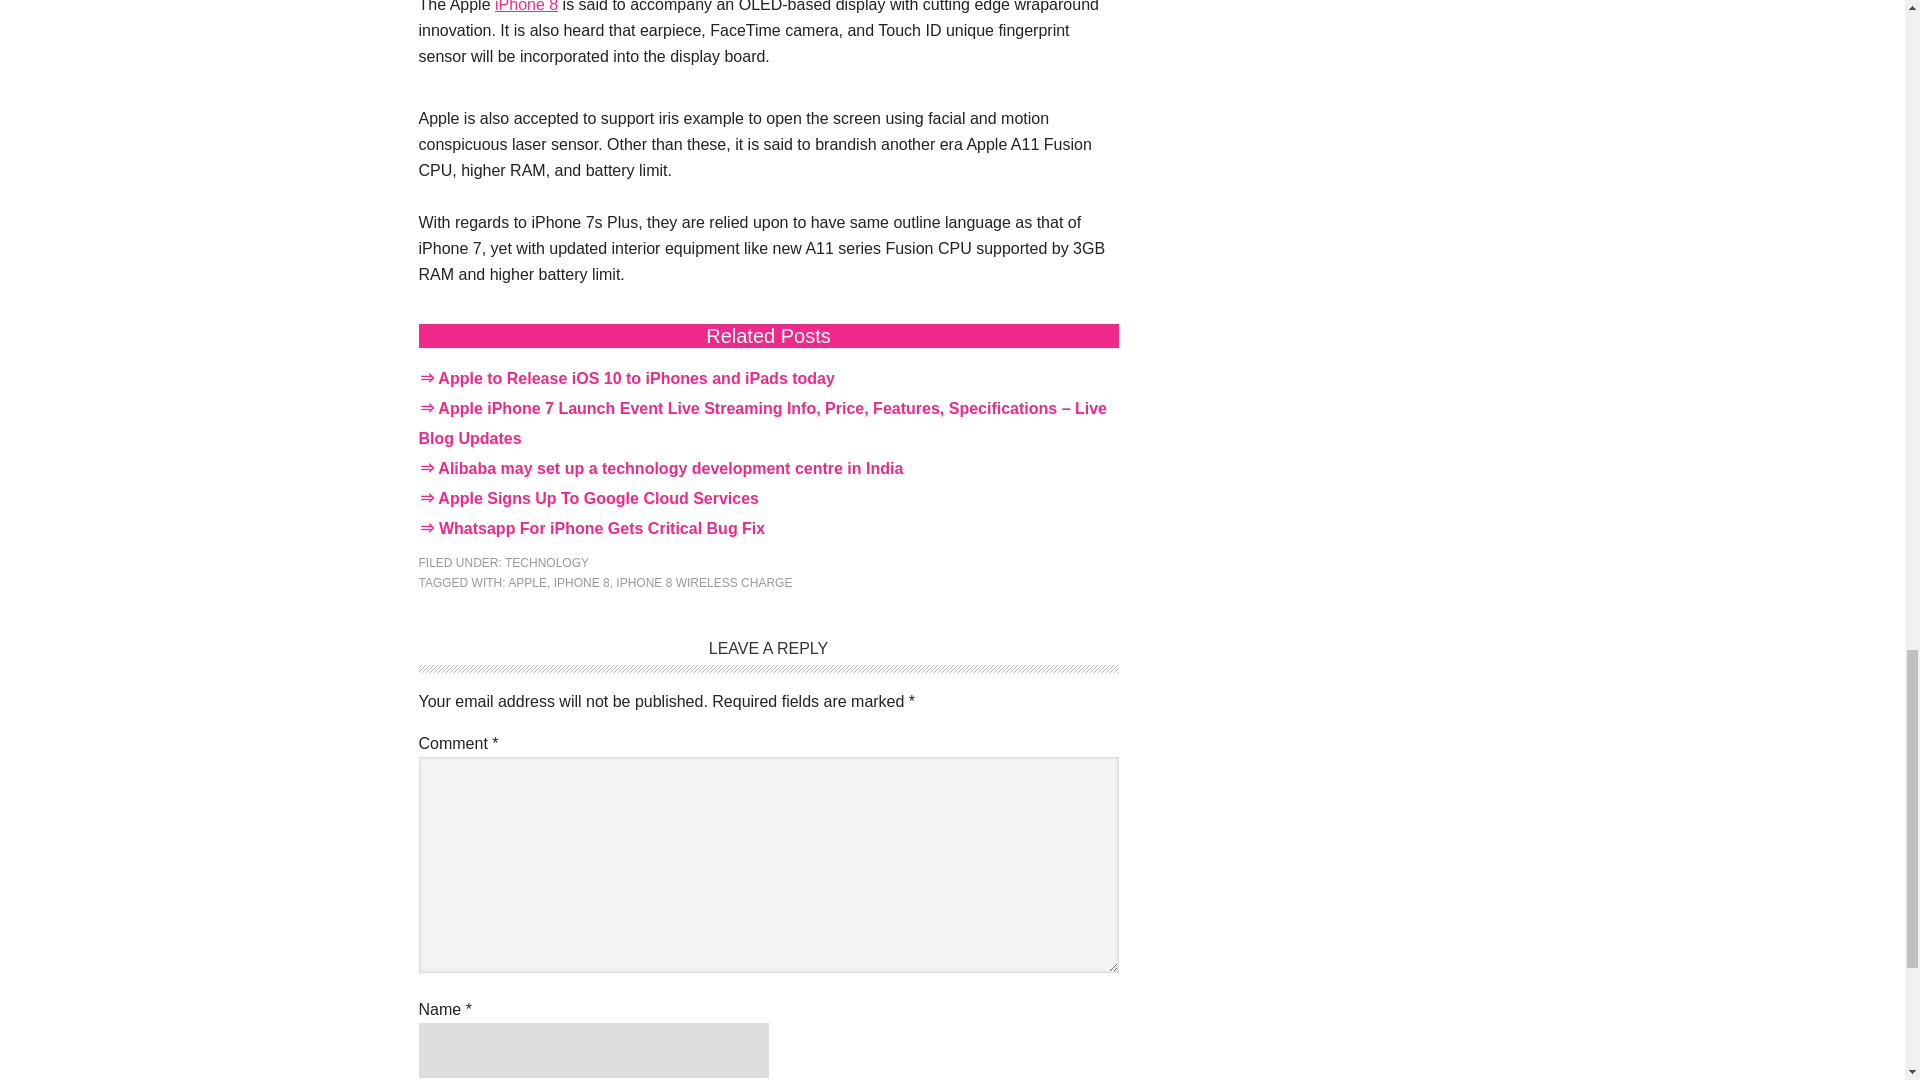 This screenshot has height=1080, width=1920. Describe the element at coordinates (528, 582) in the screenshot. I see `APPLE` at that location.